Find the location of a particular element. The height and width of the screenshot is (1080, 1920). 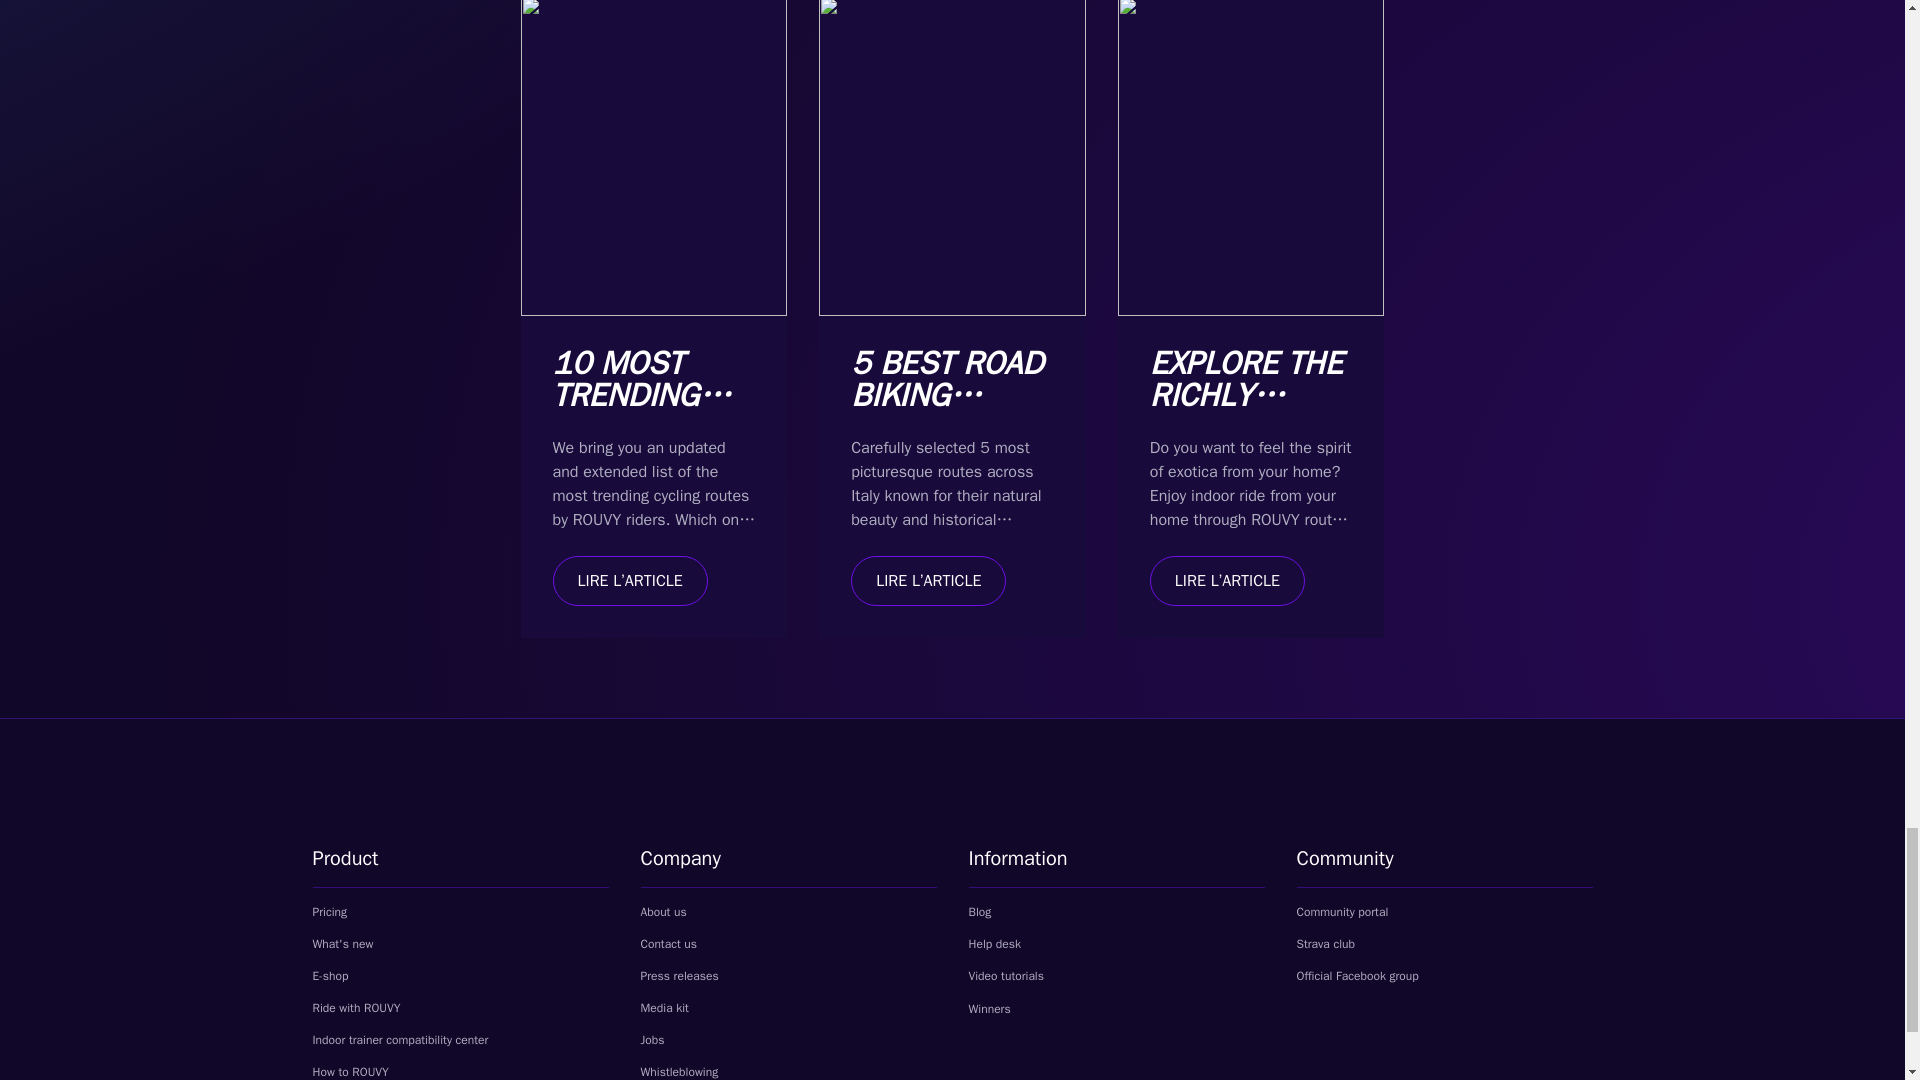

Pricing is located at coordinates (329, 912).